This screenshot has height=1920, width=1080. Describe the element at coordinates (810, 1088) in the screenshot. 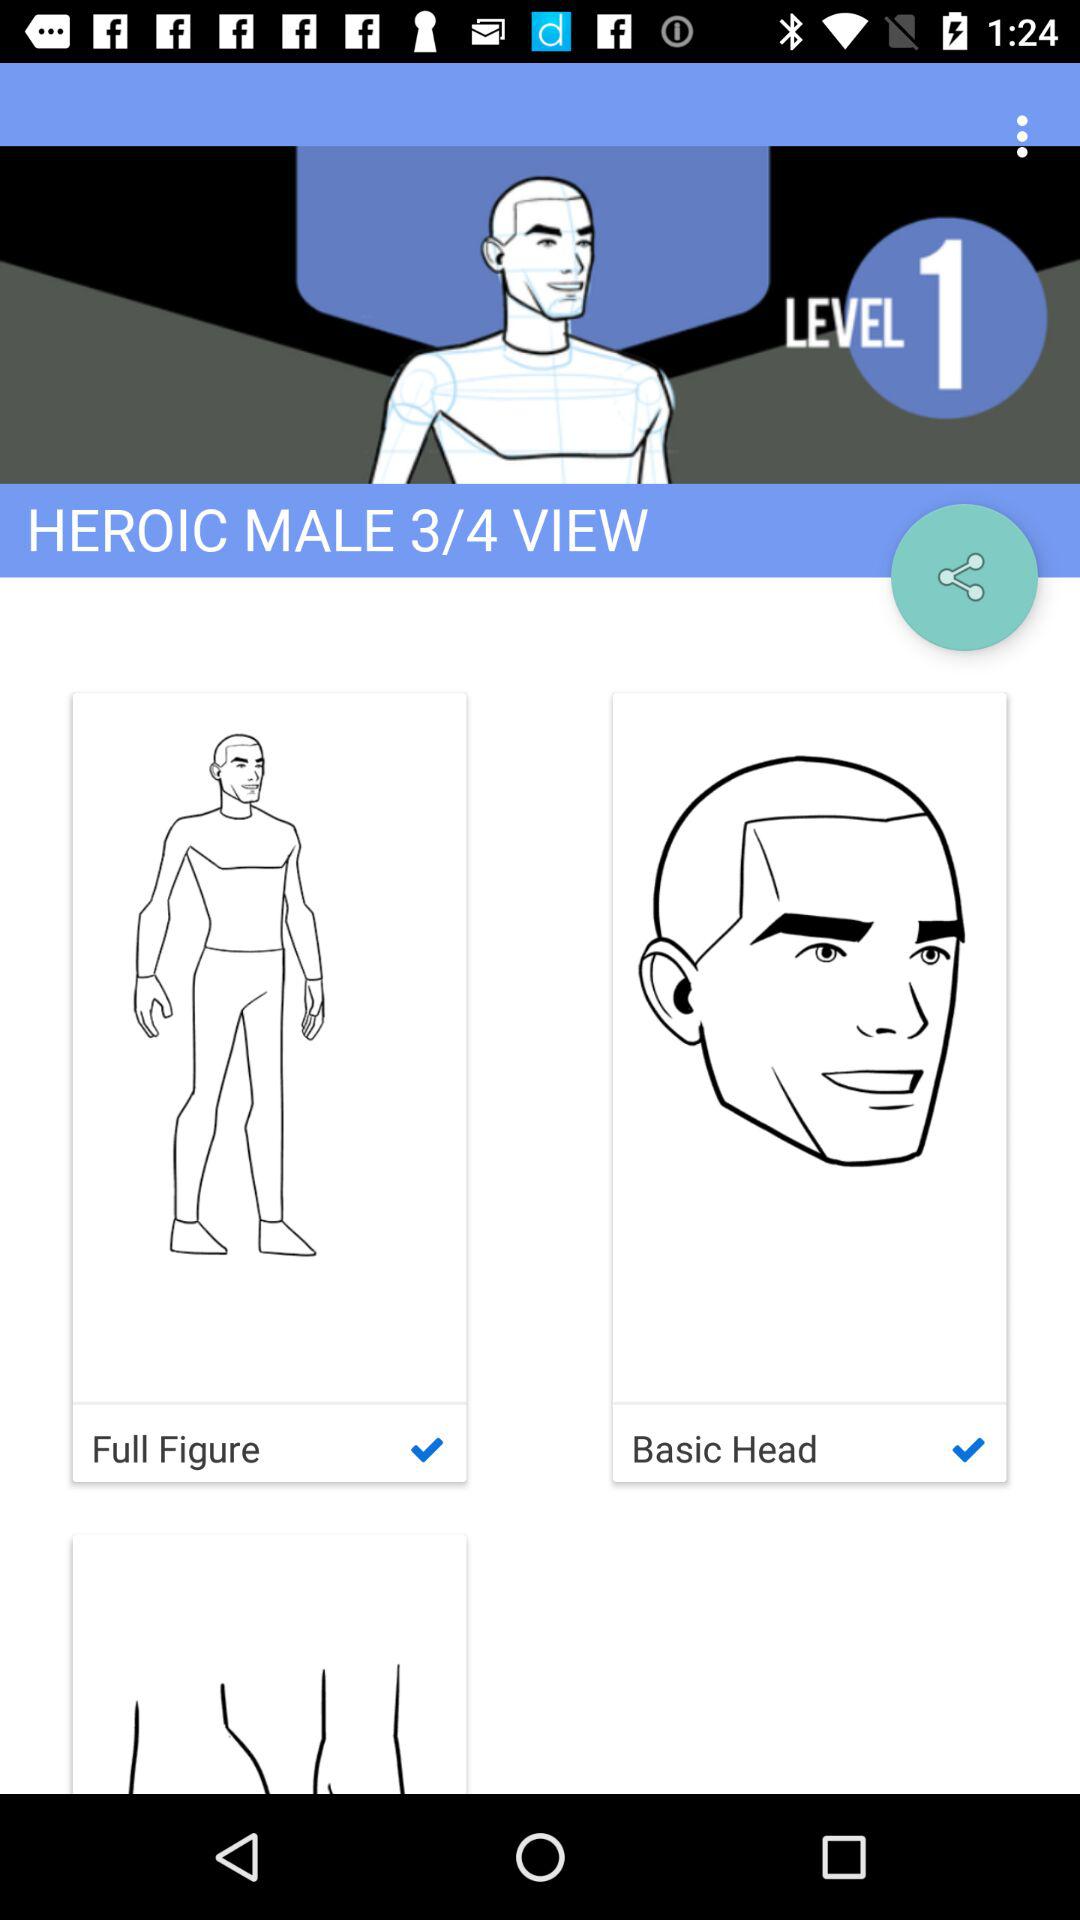

I see `select the icon right to the text full figure` at that location.